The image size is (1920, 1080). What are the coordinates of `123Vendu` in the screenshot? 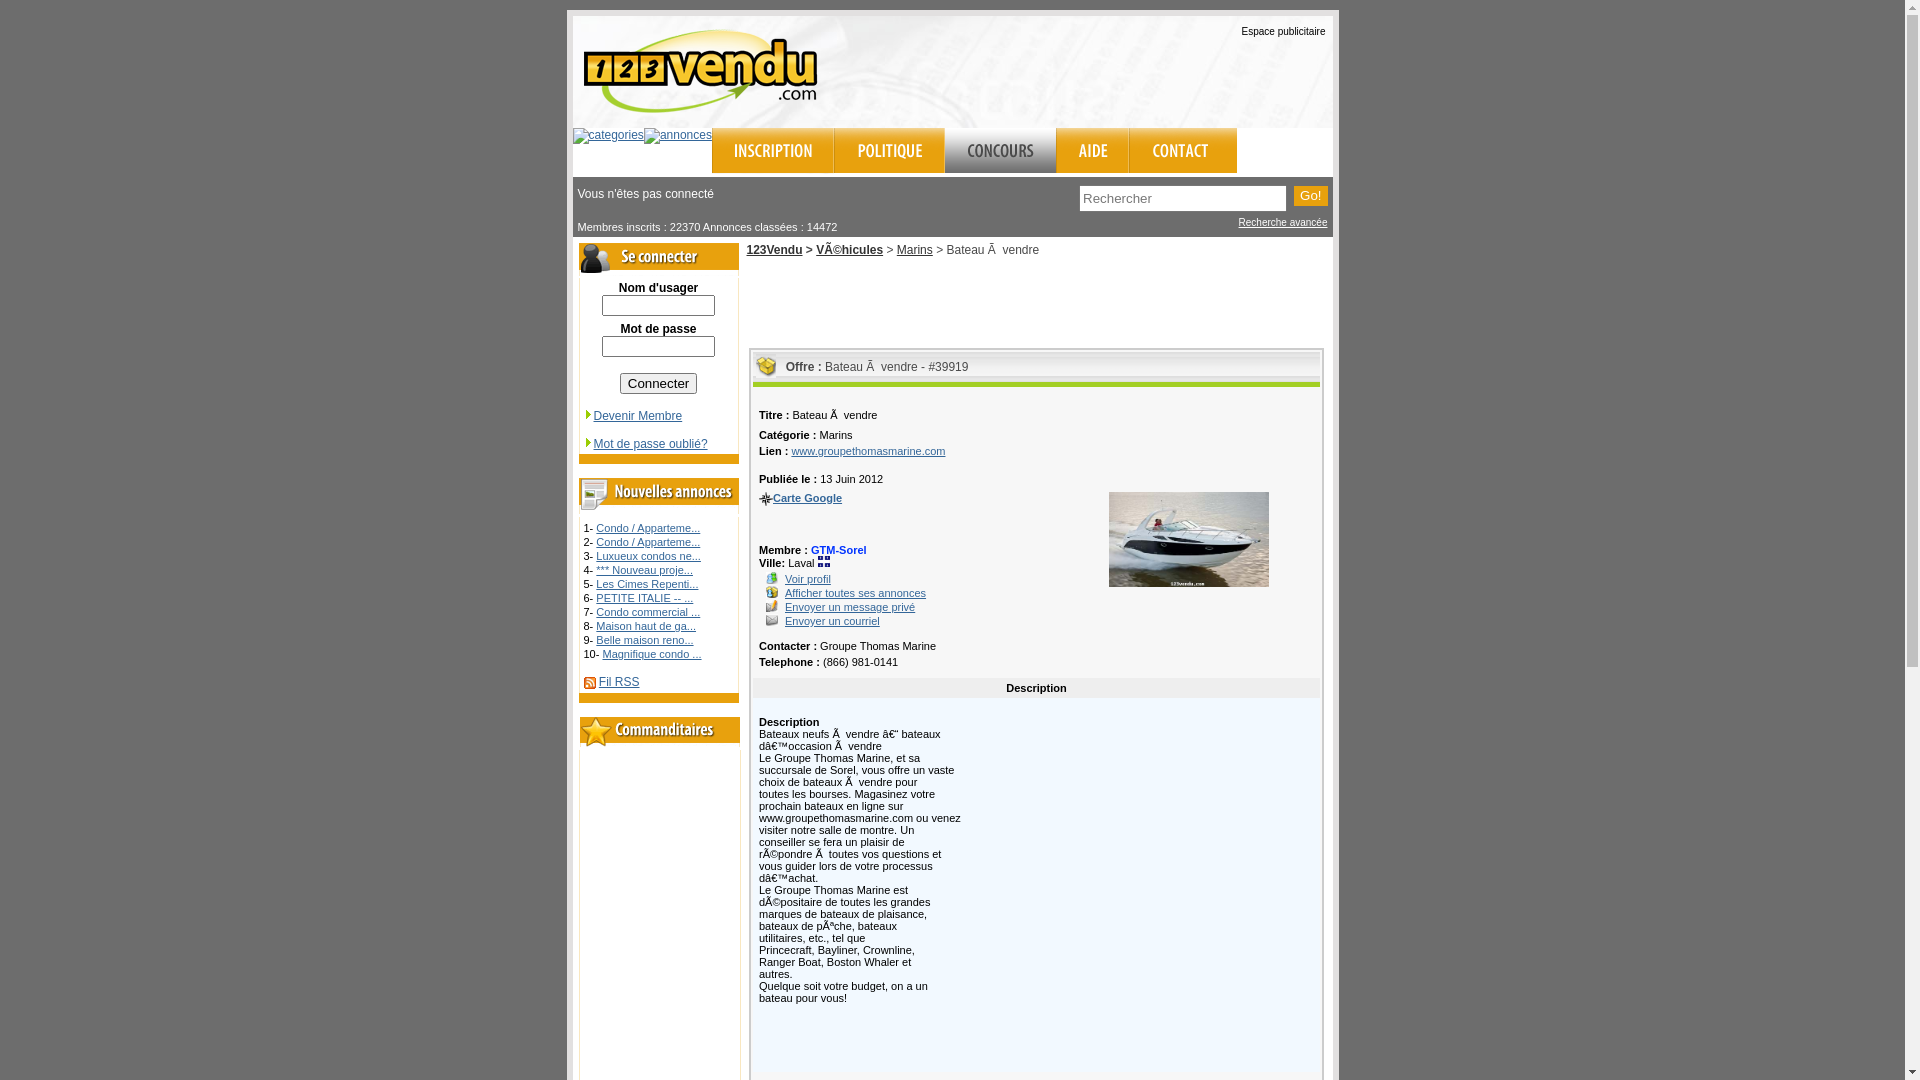 It's located at (774, 250).